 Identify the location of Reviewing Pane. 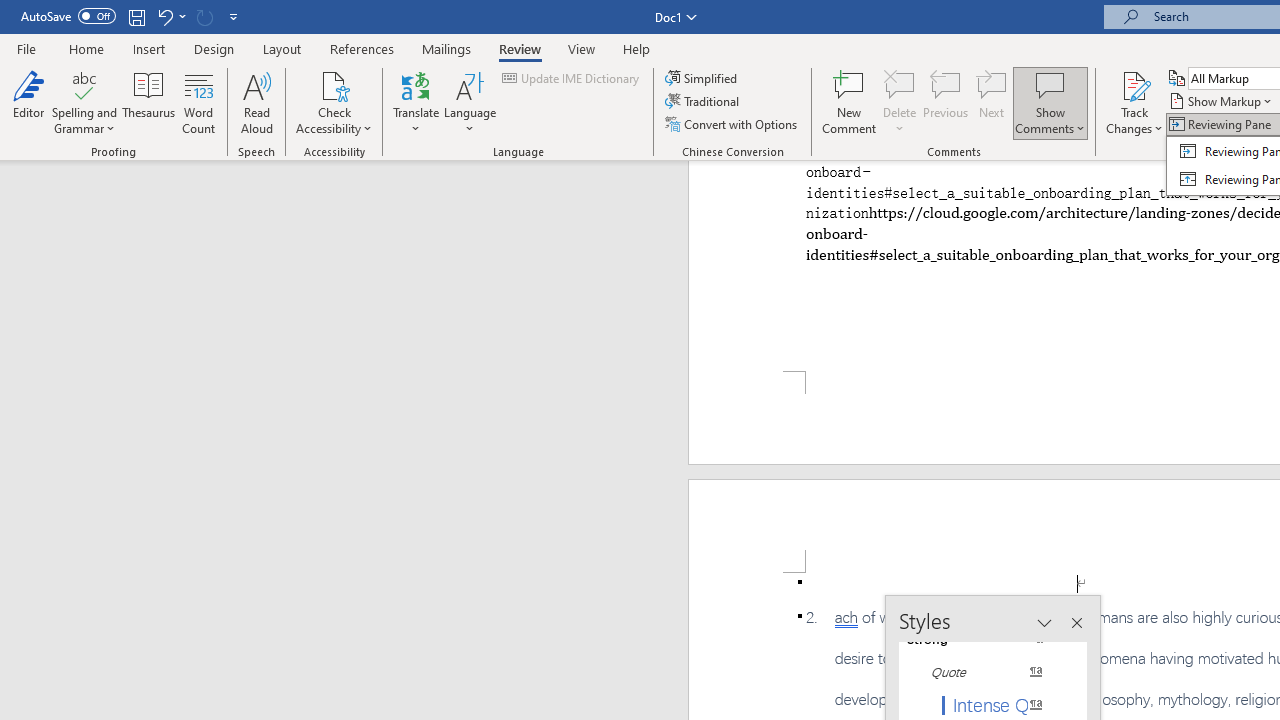
(1222, 124).